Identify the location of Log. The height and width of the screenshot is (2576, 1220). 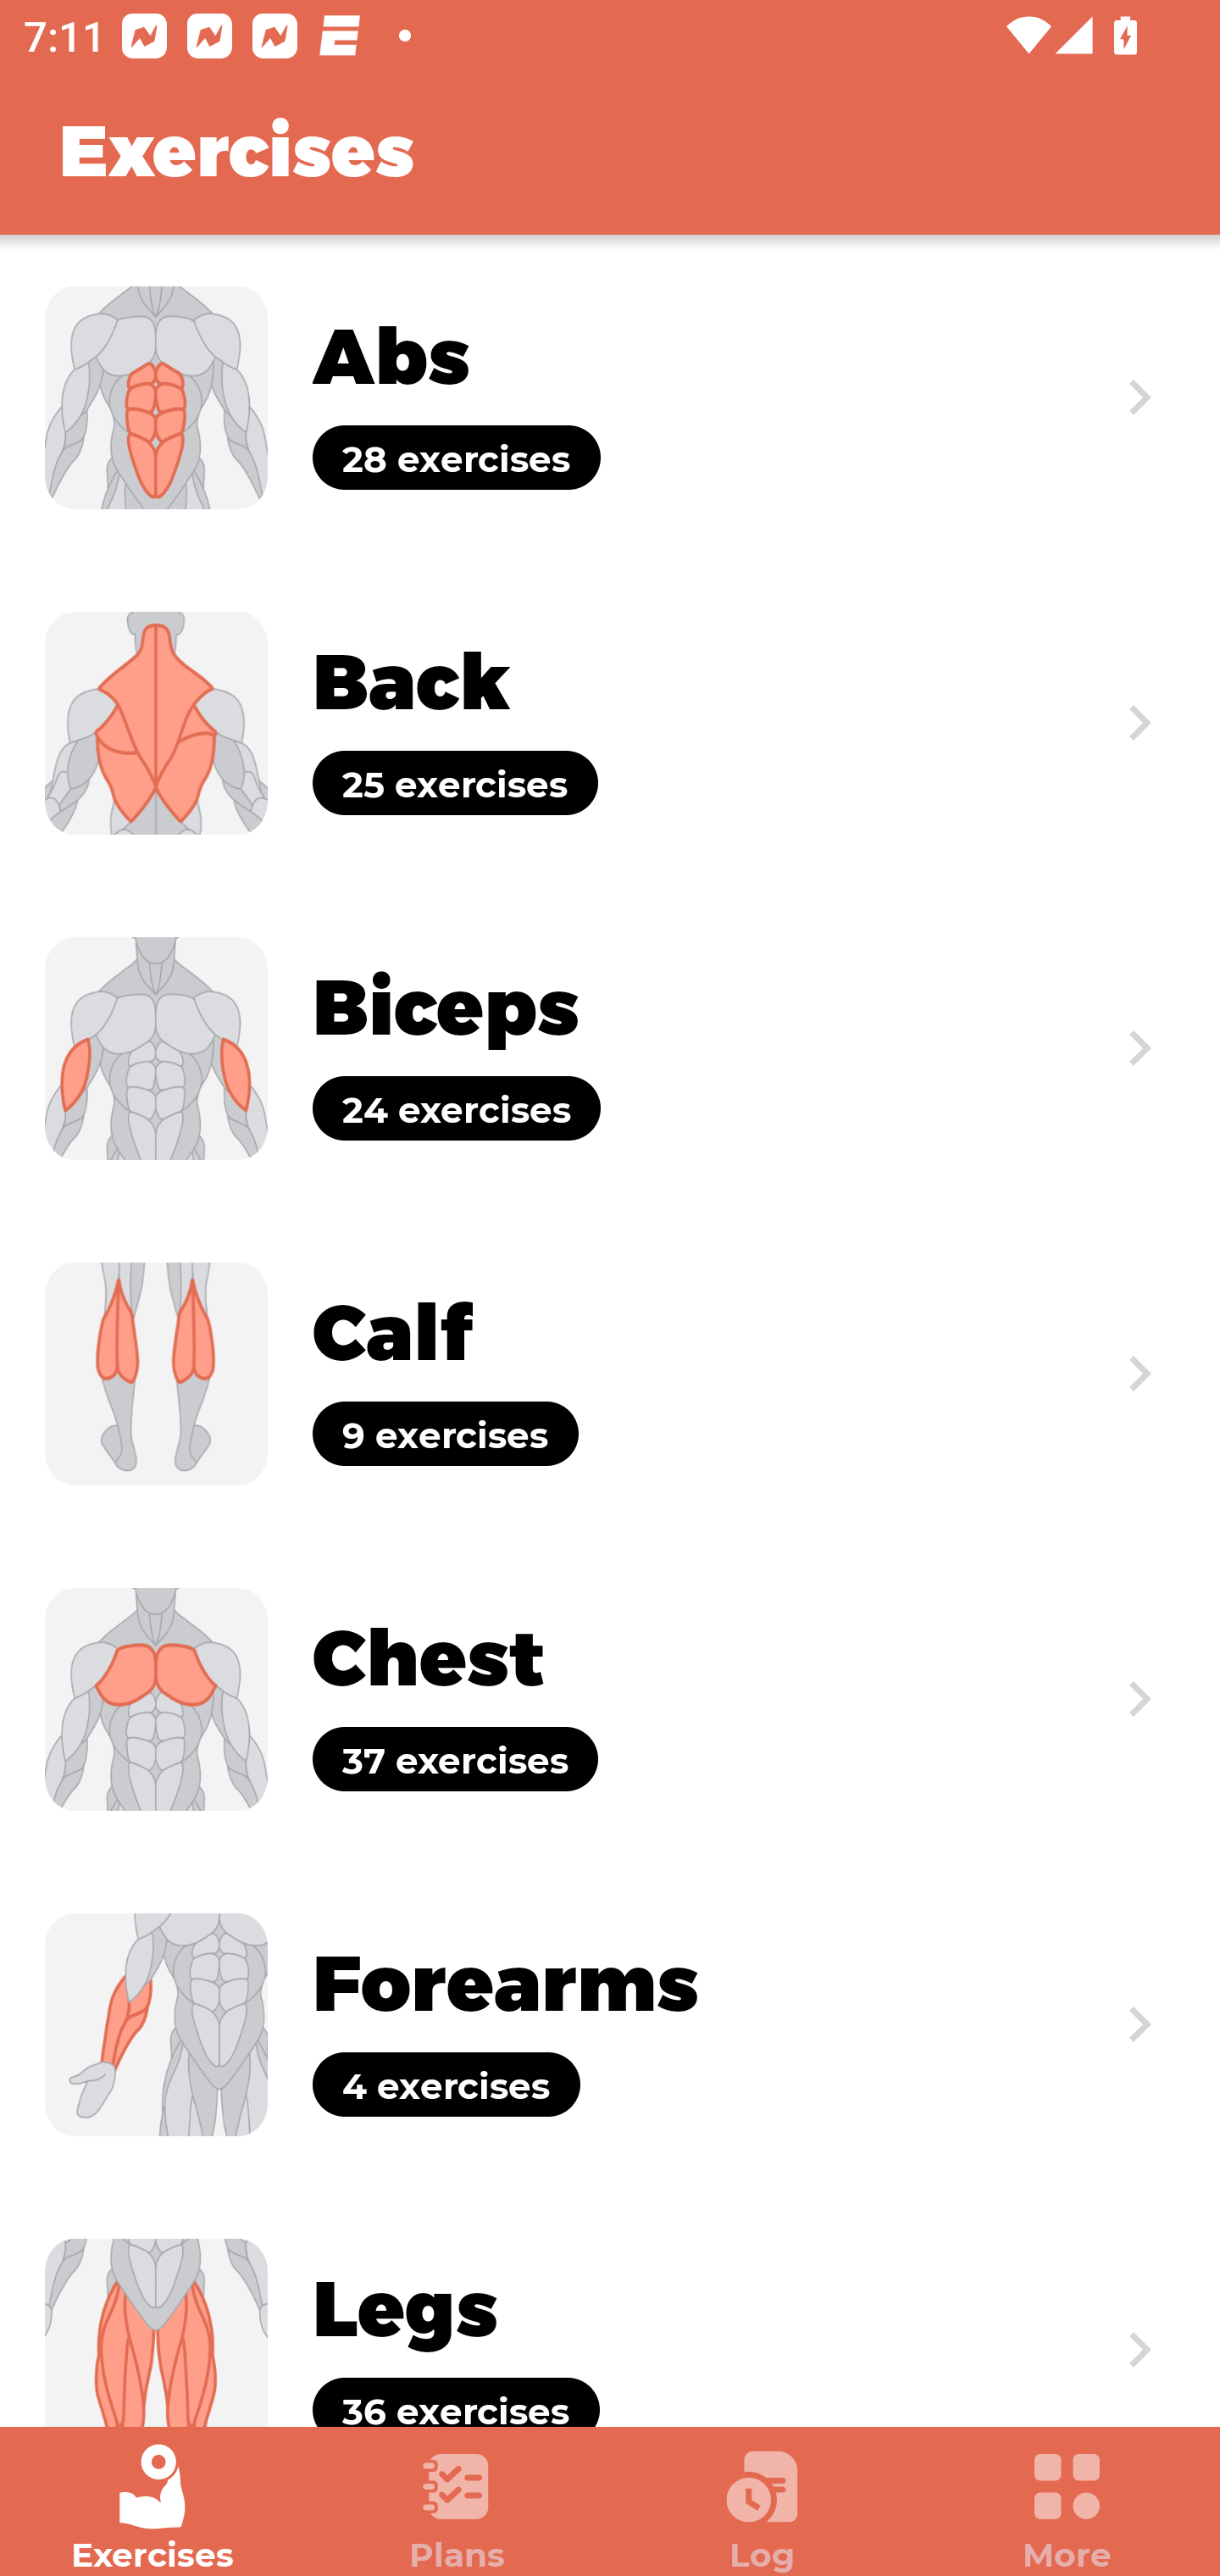
(762, 2508).